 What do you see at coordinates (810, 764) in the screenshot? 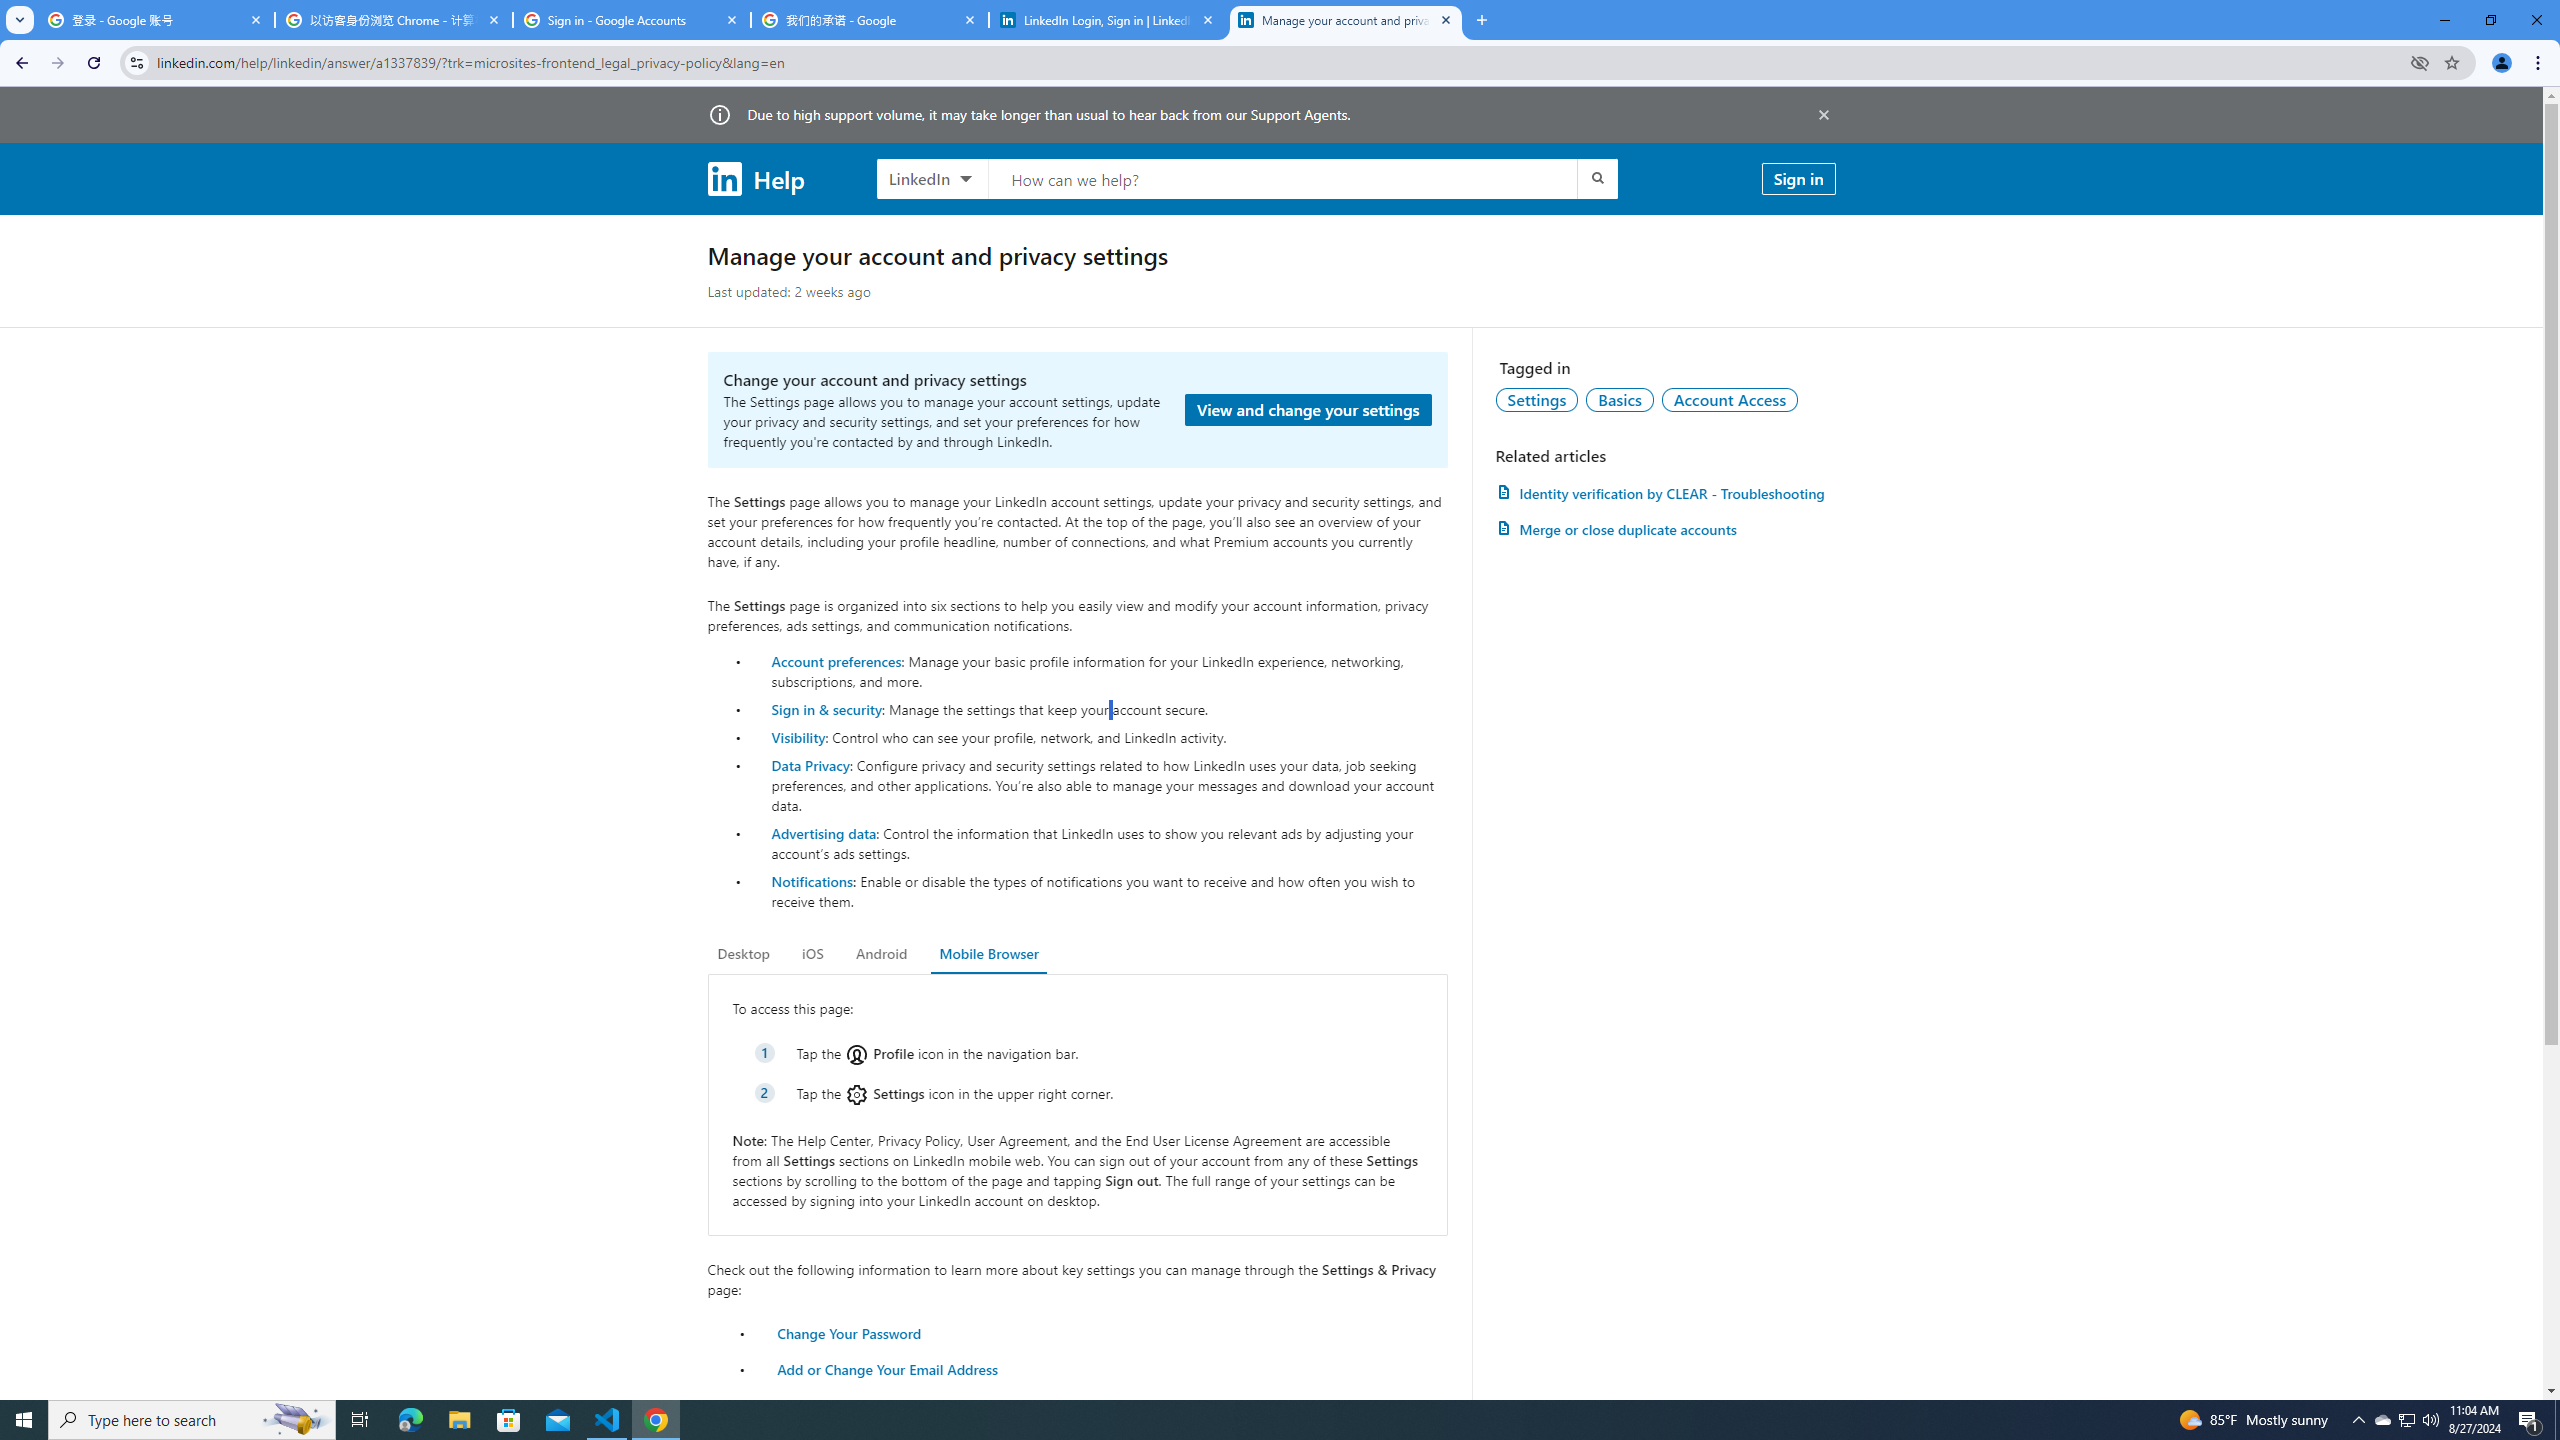
I see `Data Privacy` at bounding box center [810, 764].